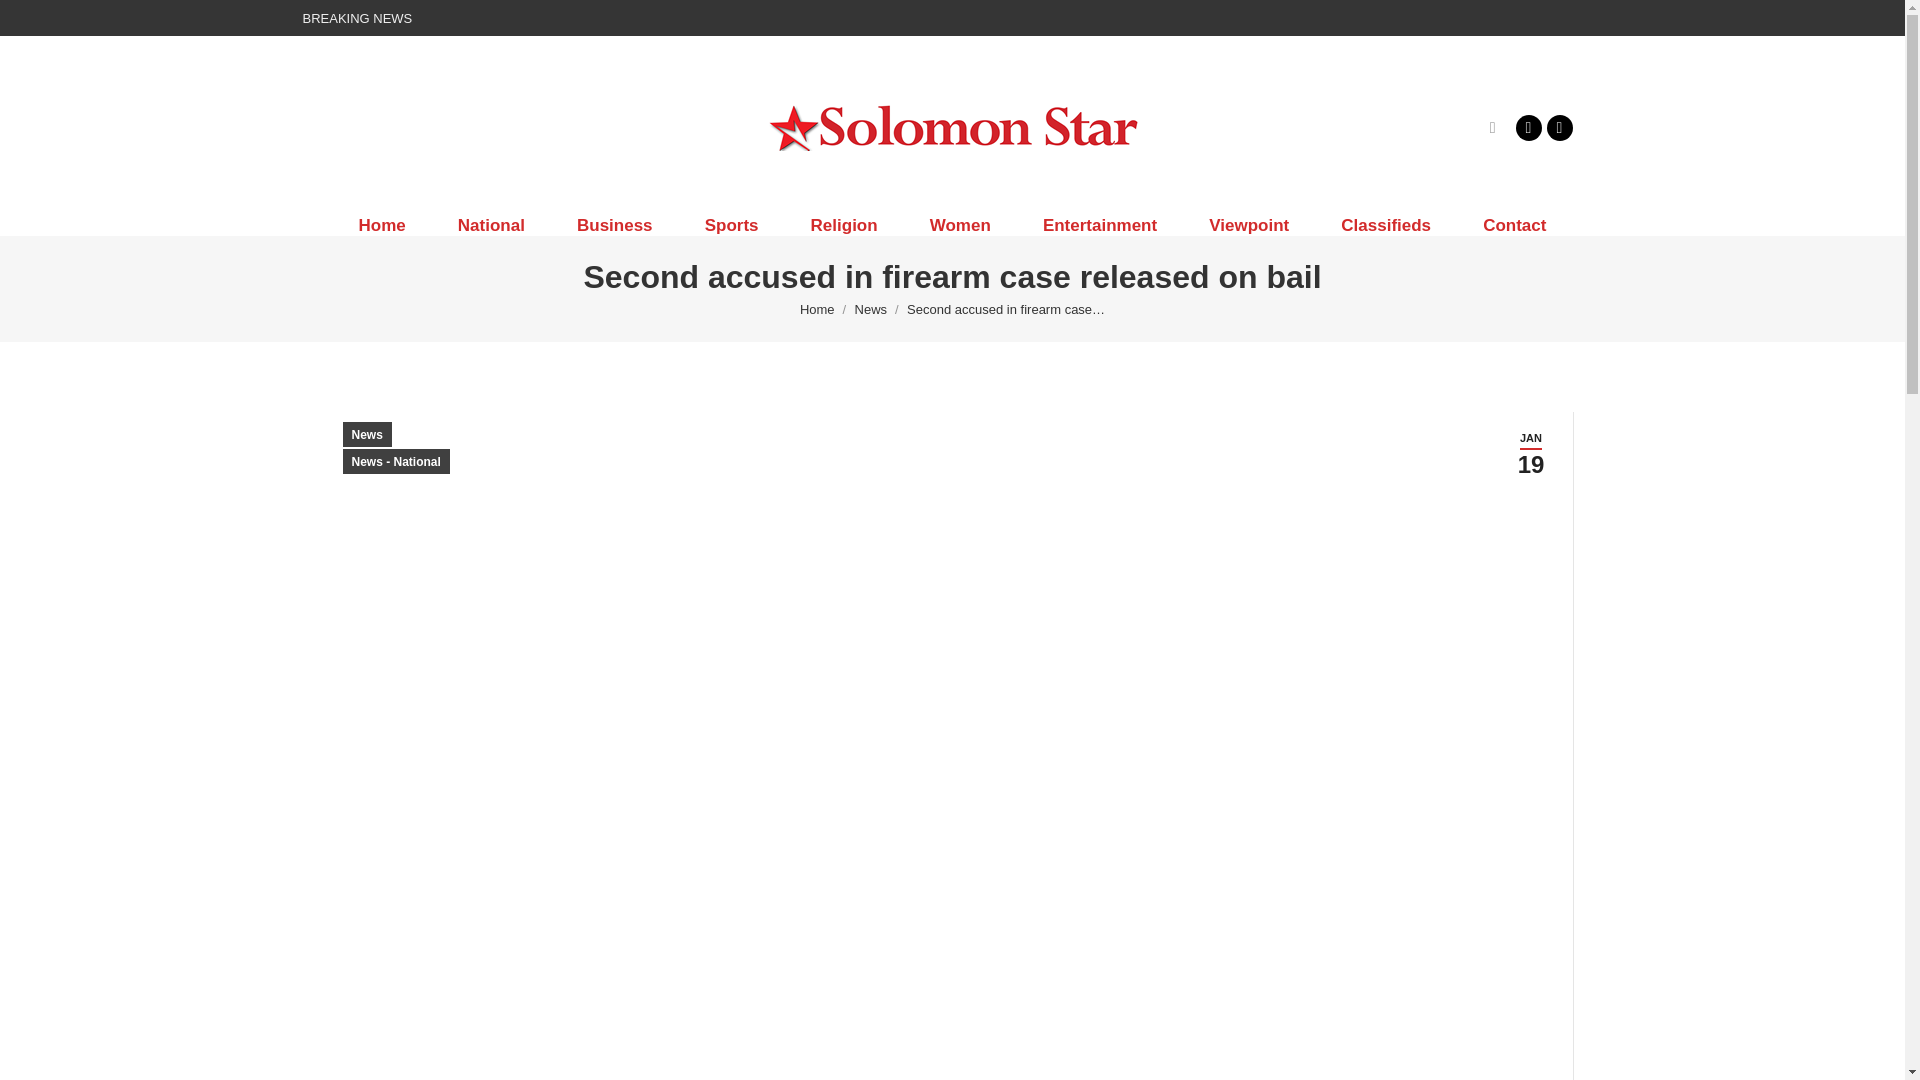 Image resolution: width=1920 pixels, height=1080 pixels. I want to click on X page opens in new window, so click(1558, 127).